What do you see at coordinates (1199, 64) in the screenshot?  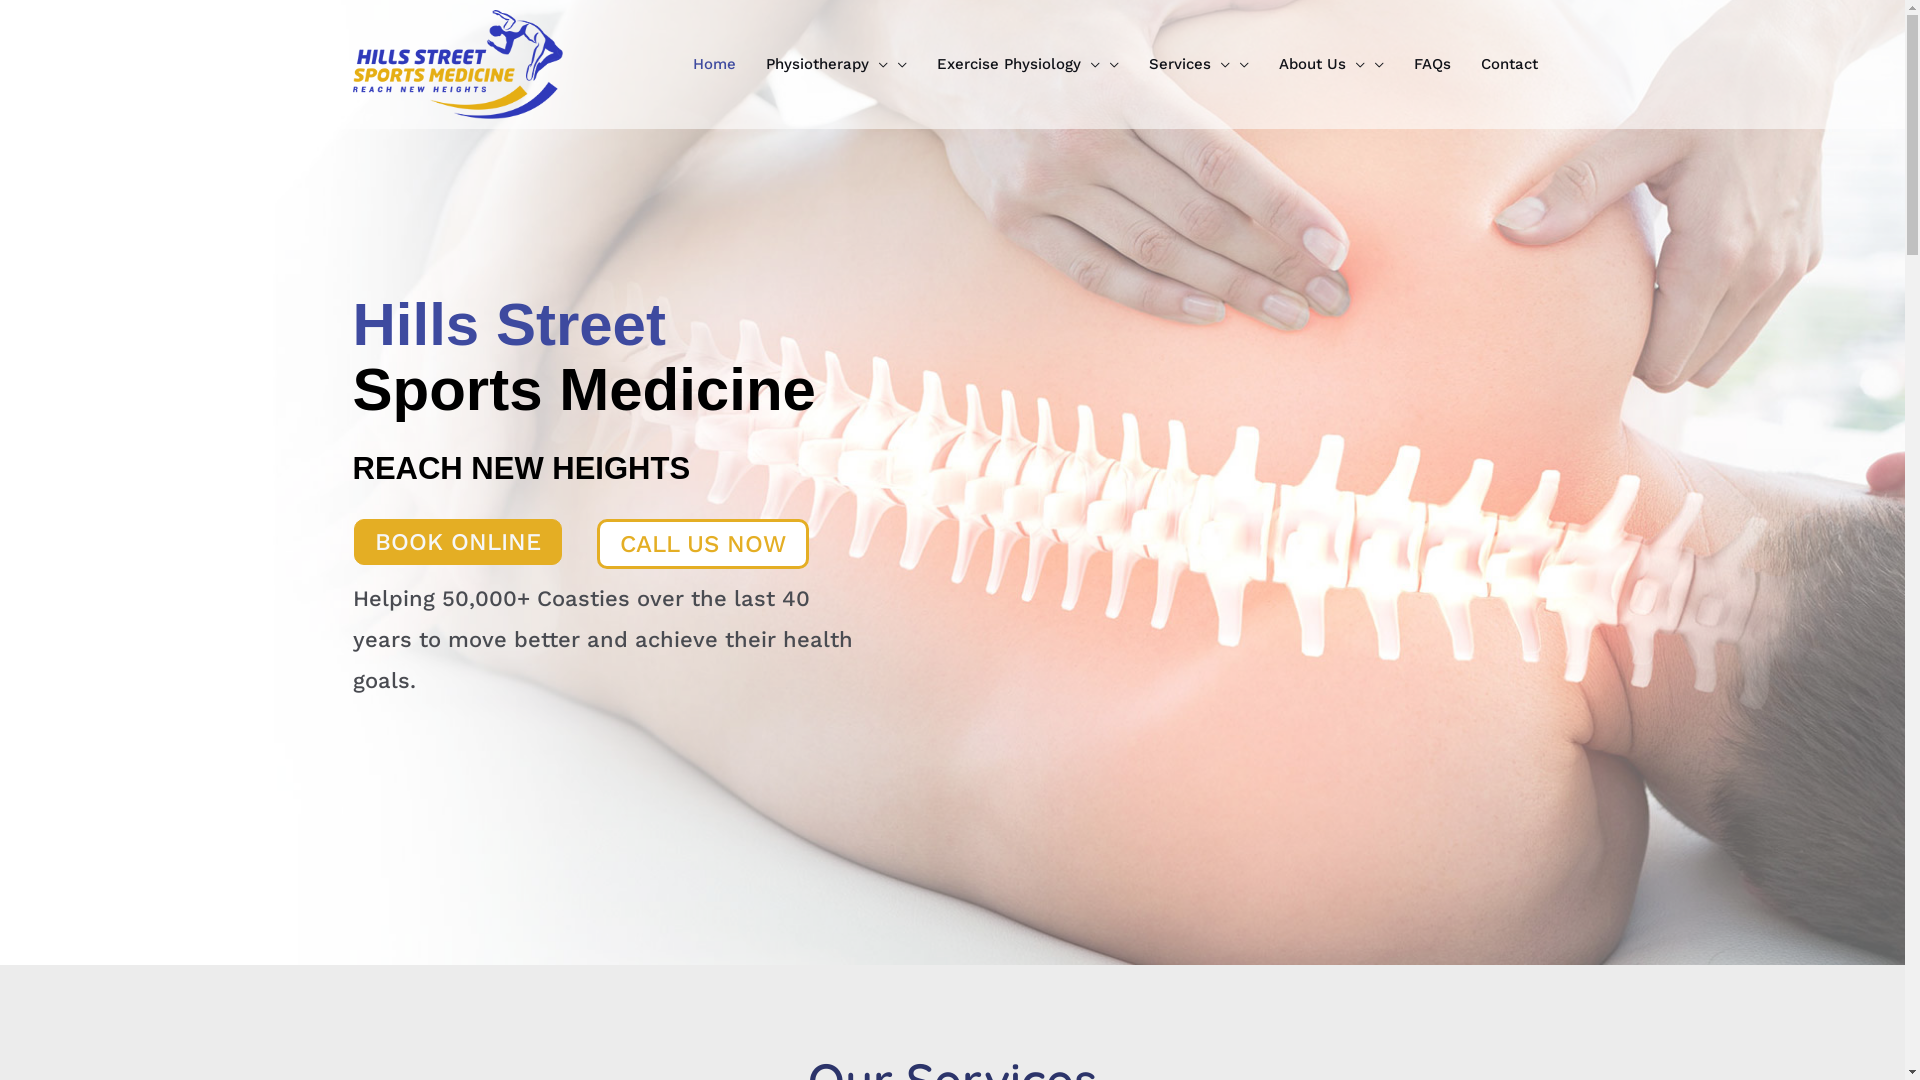 I see `Services` at bounding box center [1199, 64].